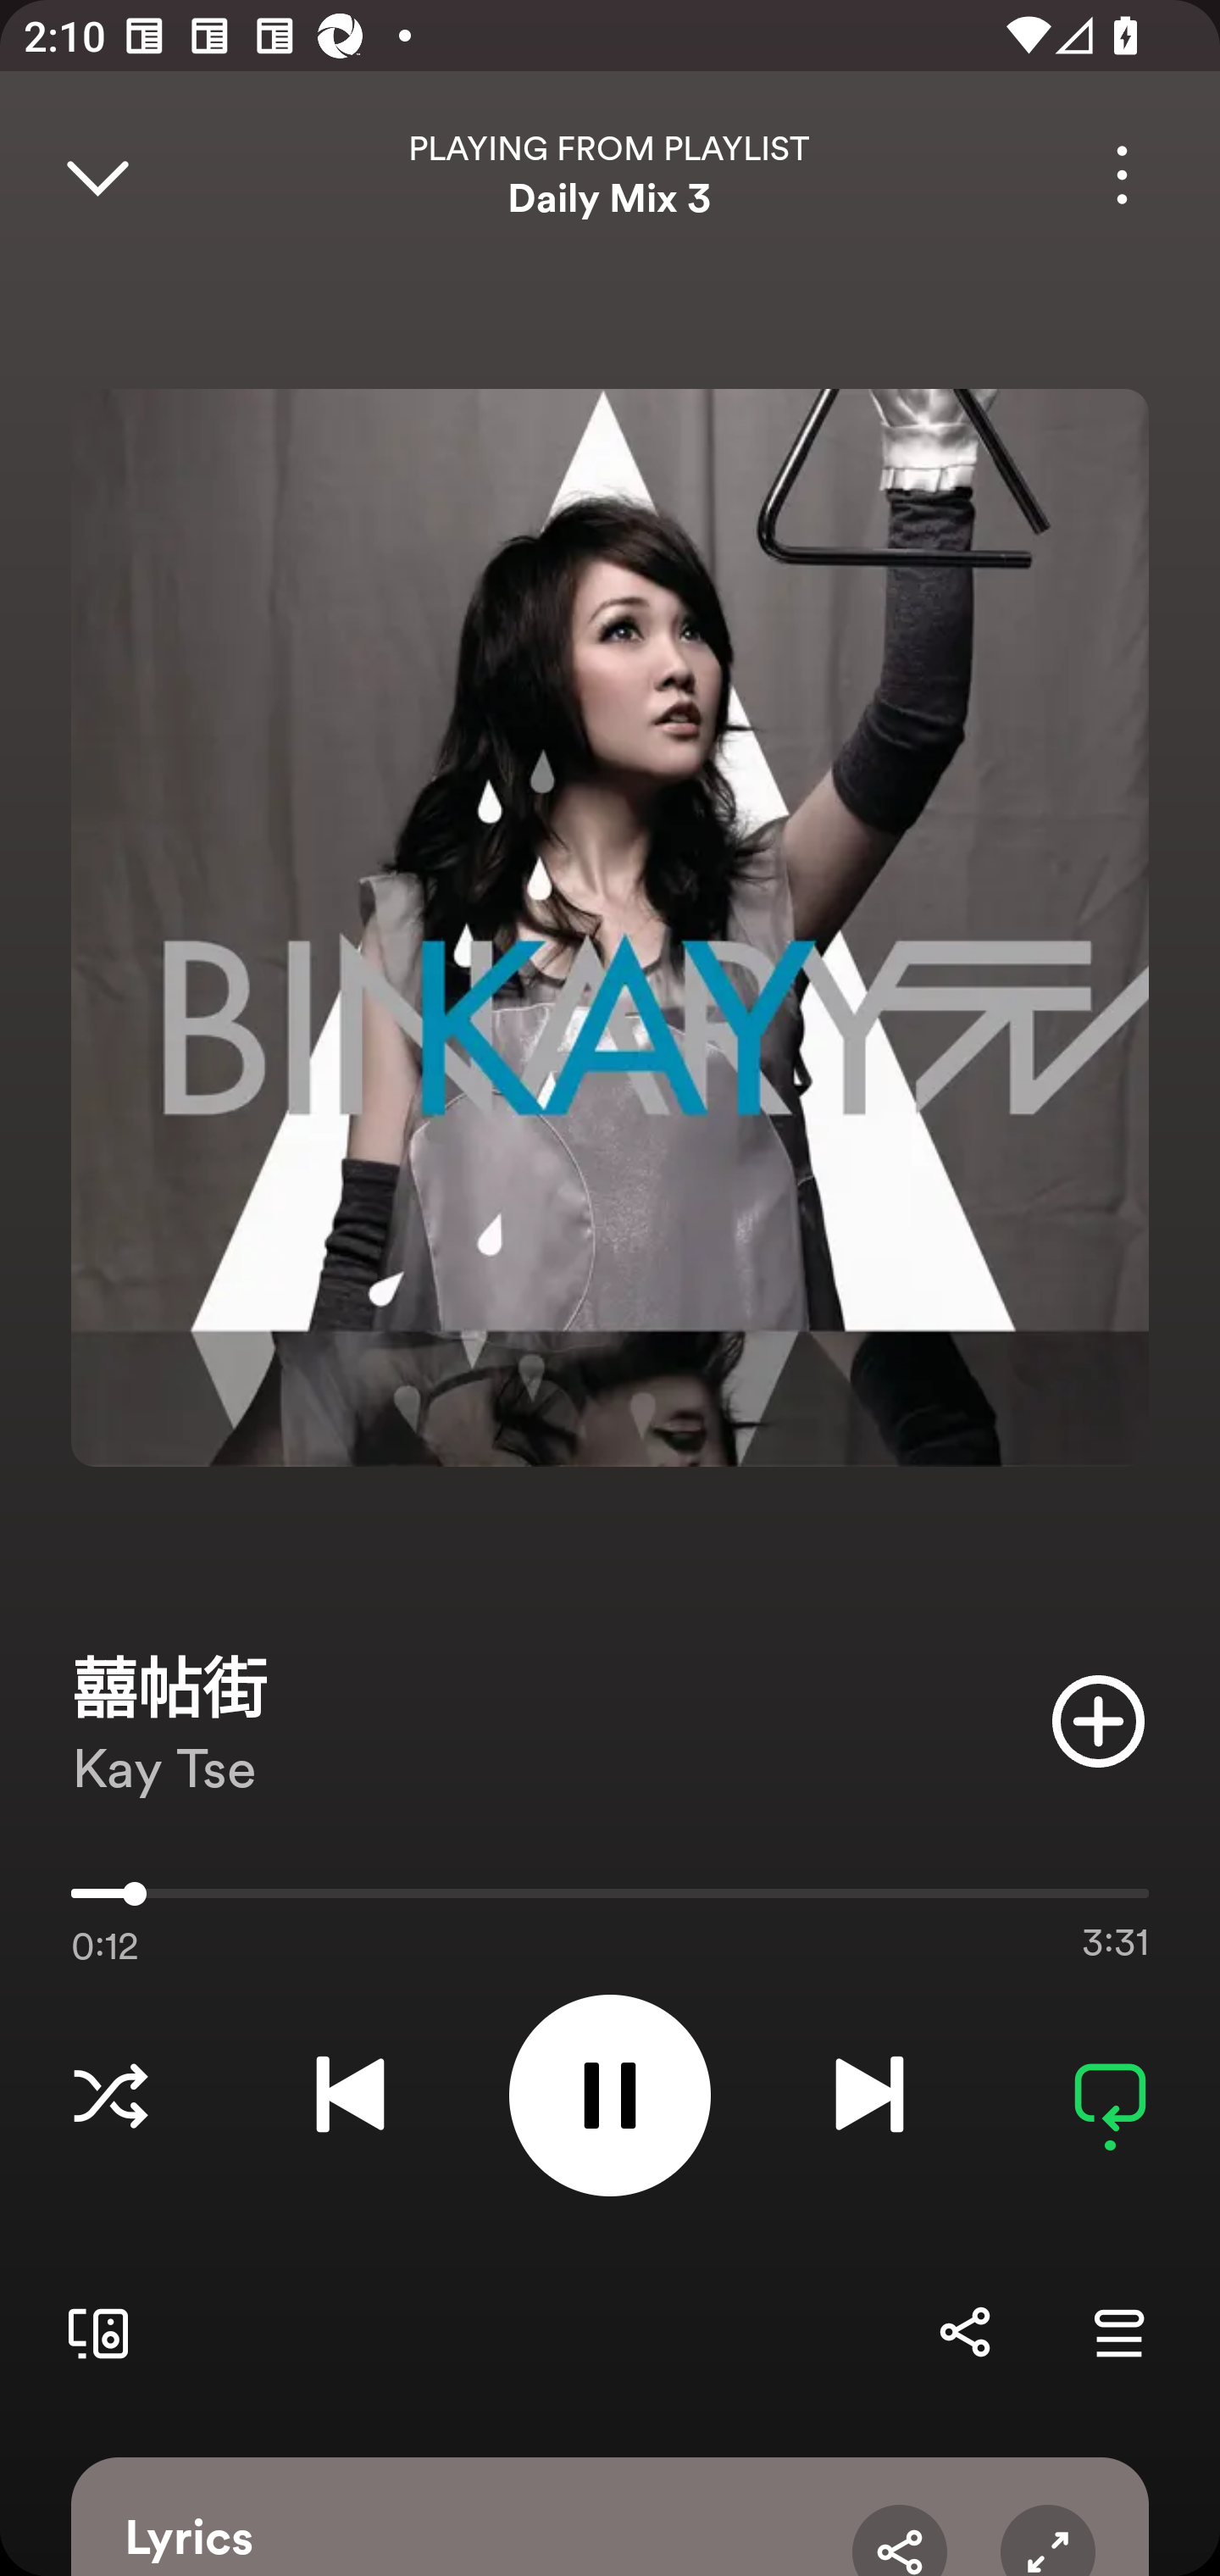 The height and width of the screenshot is (2576, 1220). What do you see at coordinates (610, 175) in the screenshot?
I see `PLAYING FROM PLAYLIST Daily Mix 3` at bounding box center [610, 175].